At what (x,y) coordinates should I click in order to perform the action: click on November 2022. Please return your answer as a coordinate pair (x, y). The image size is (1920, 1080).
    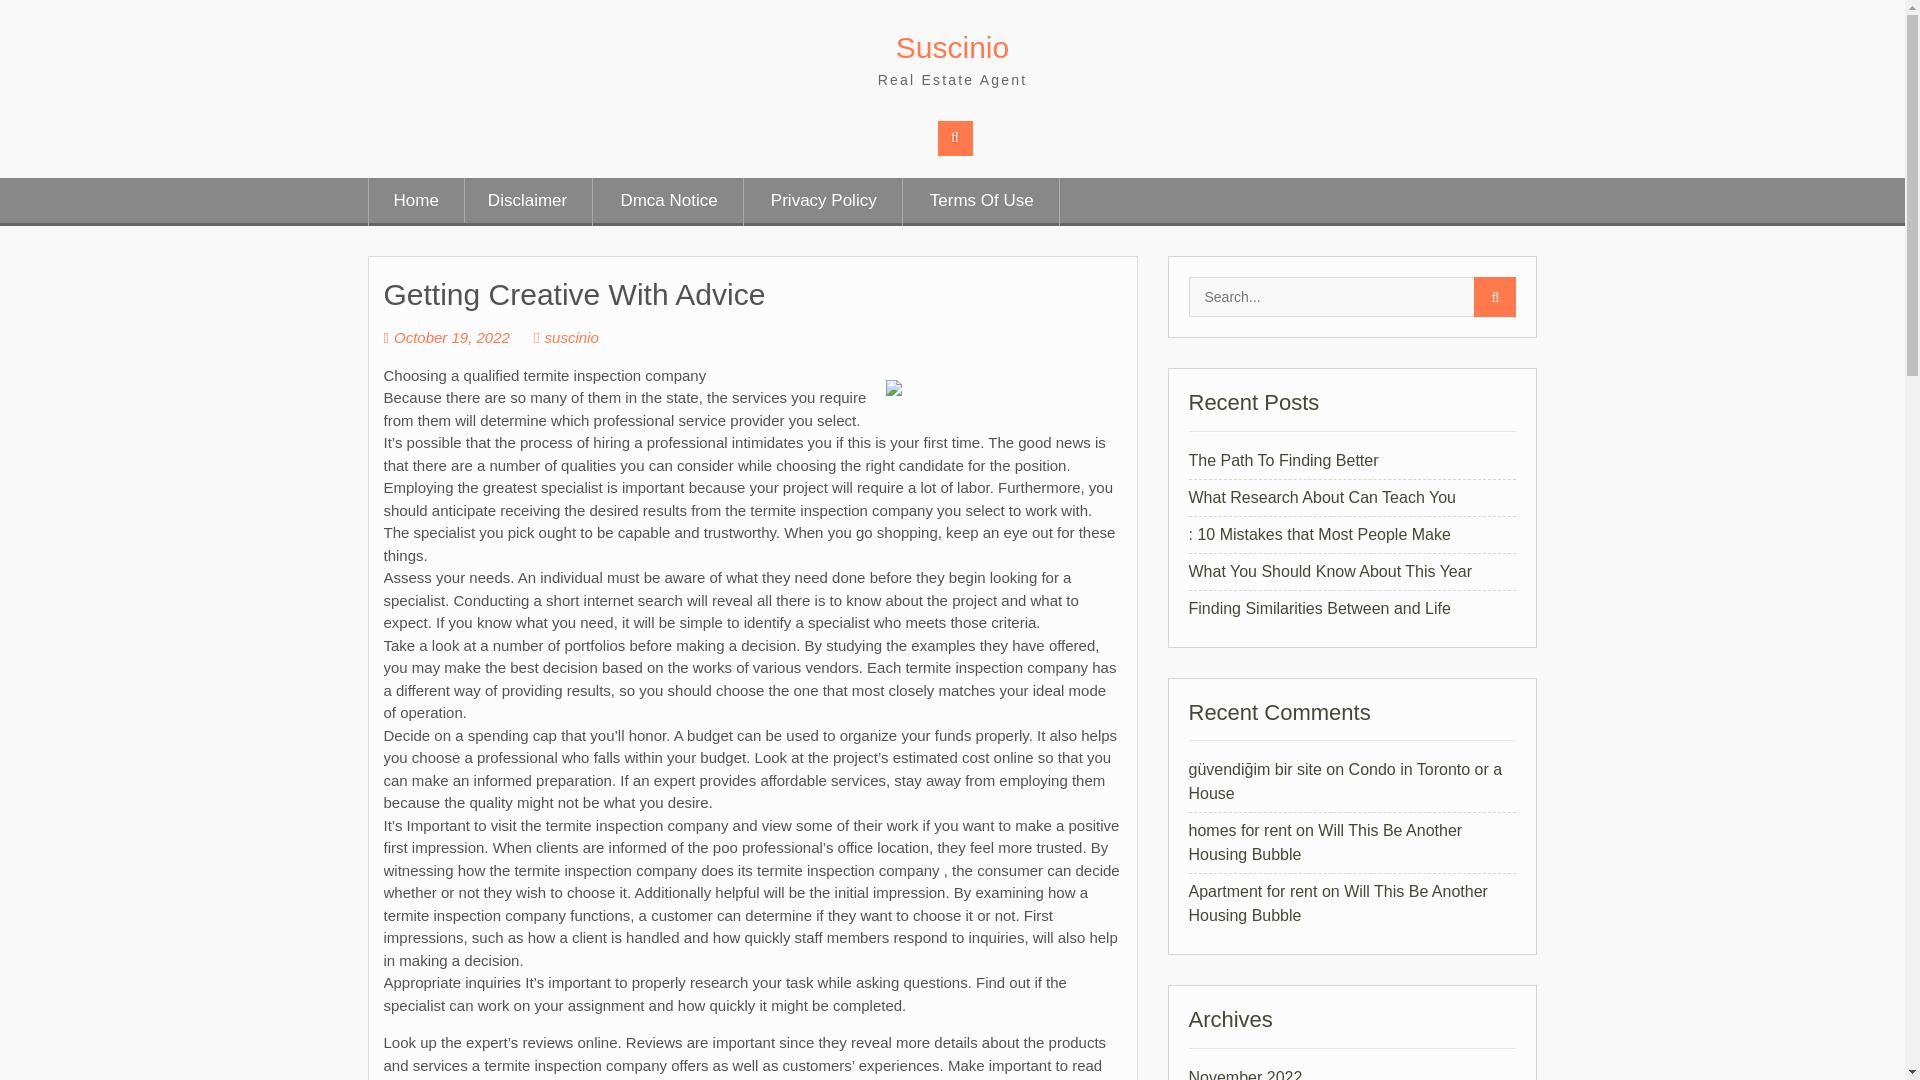
    Looking at the image, I should click on (1244, 1074).